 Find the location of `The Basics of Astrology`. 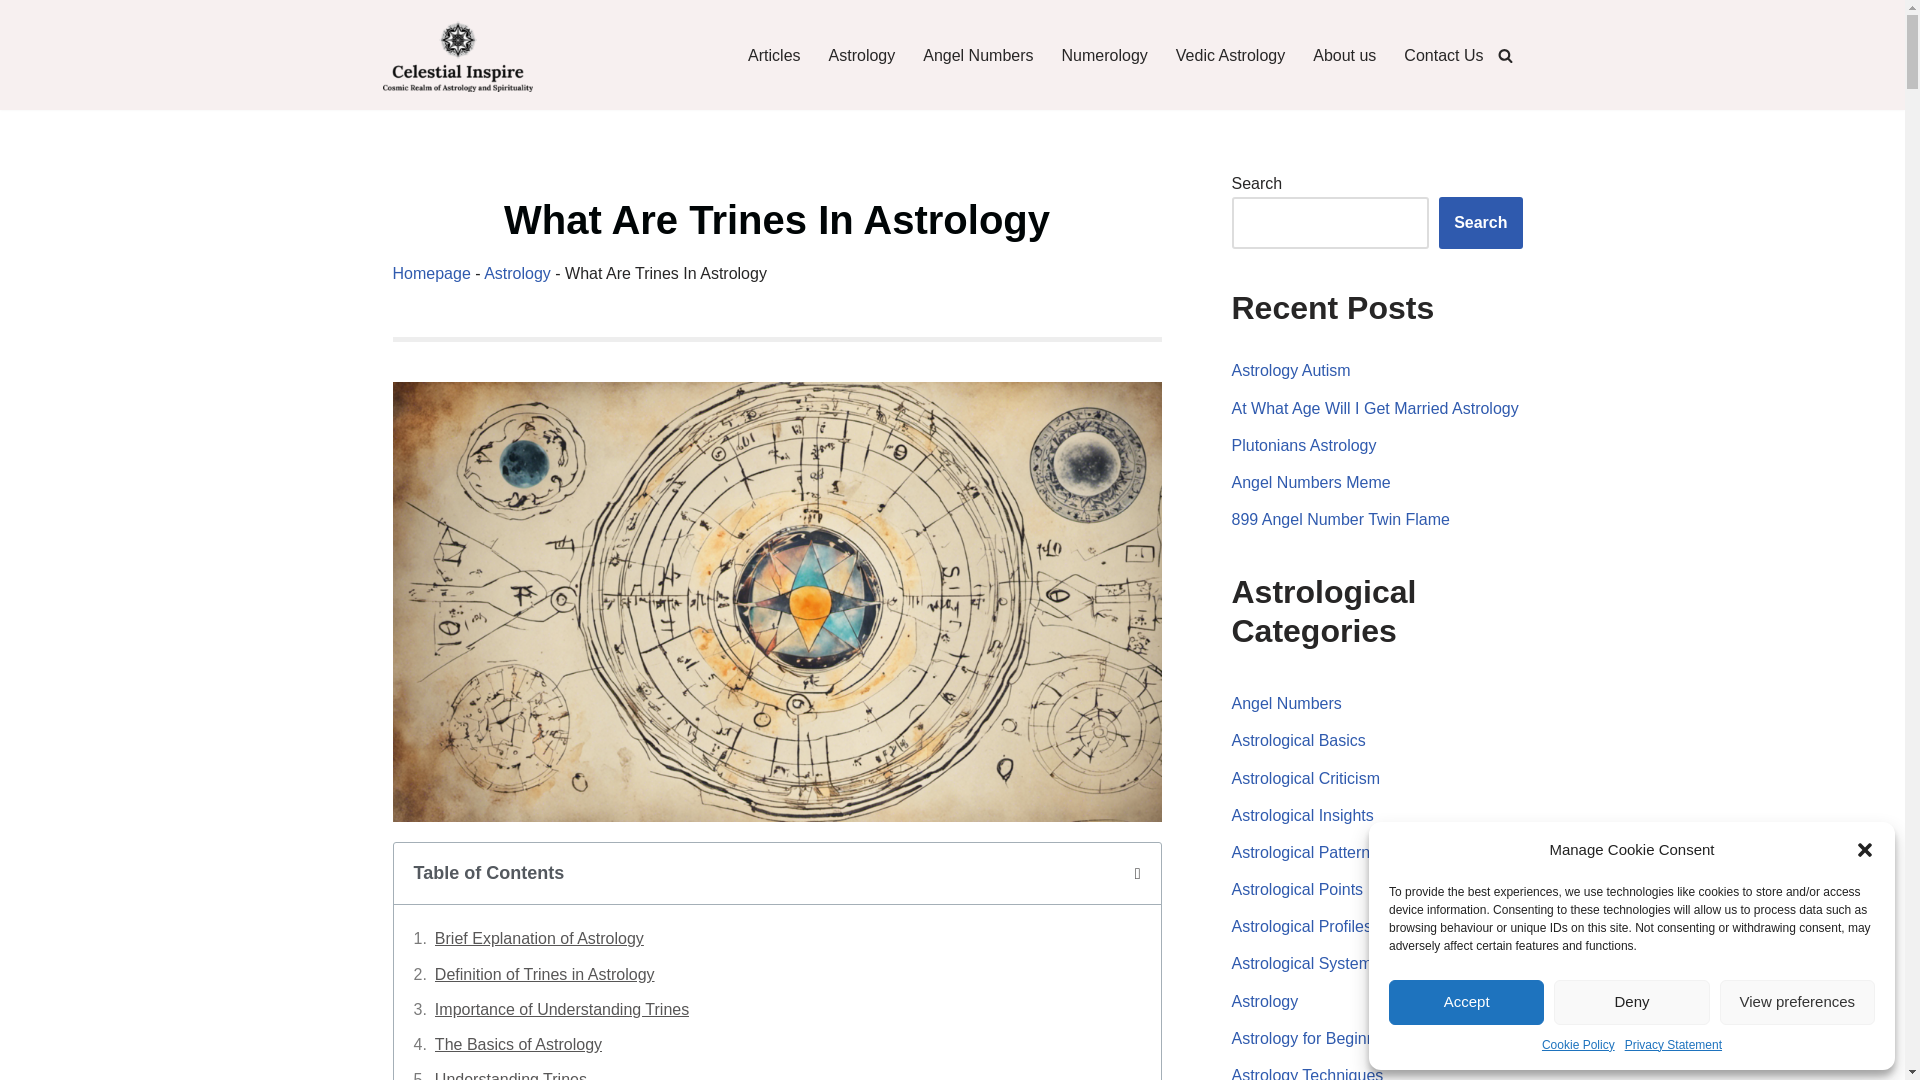

The Basics of Astrology is located at coordinates (518, 1044).